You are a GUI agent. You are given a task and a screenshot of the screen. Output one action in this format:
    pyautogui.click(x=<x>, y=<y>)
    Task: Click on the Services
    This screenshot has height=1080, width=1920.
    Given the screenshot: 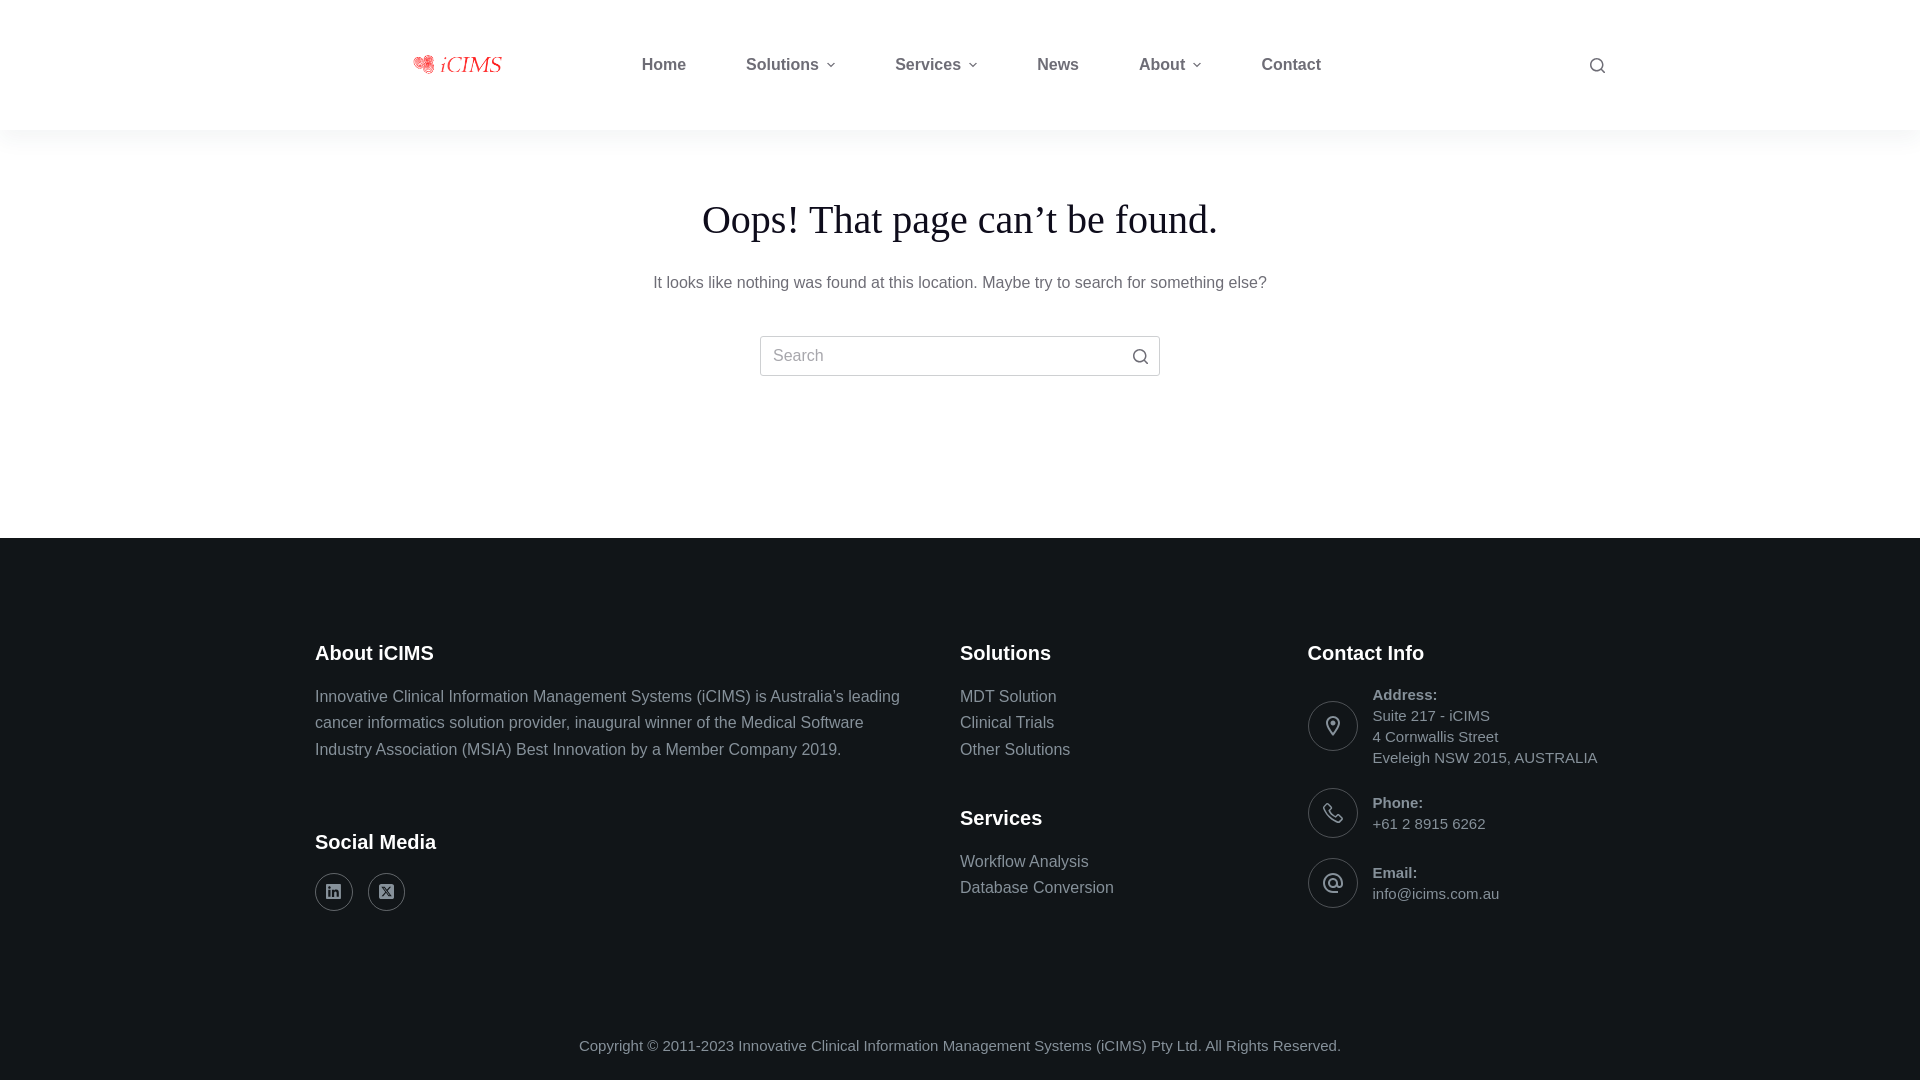 What is the action you would take?
    pyautogui.click(x=936, y=65)
    